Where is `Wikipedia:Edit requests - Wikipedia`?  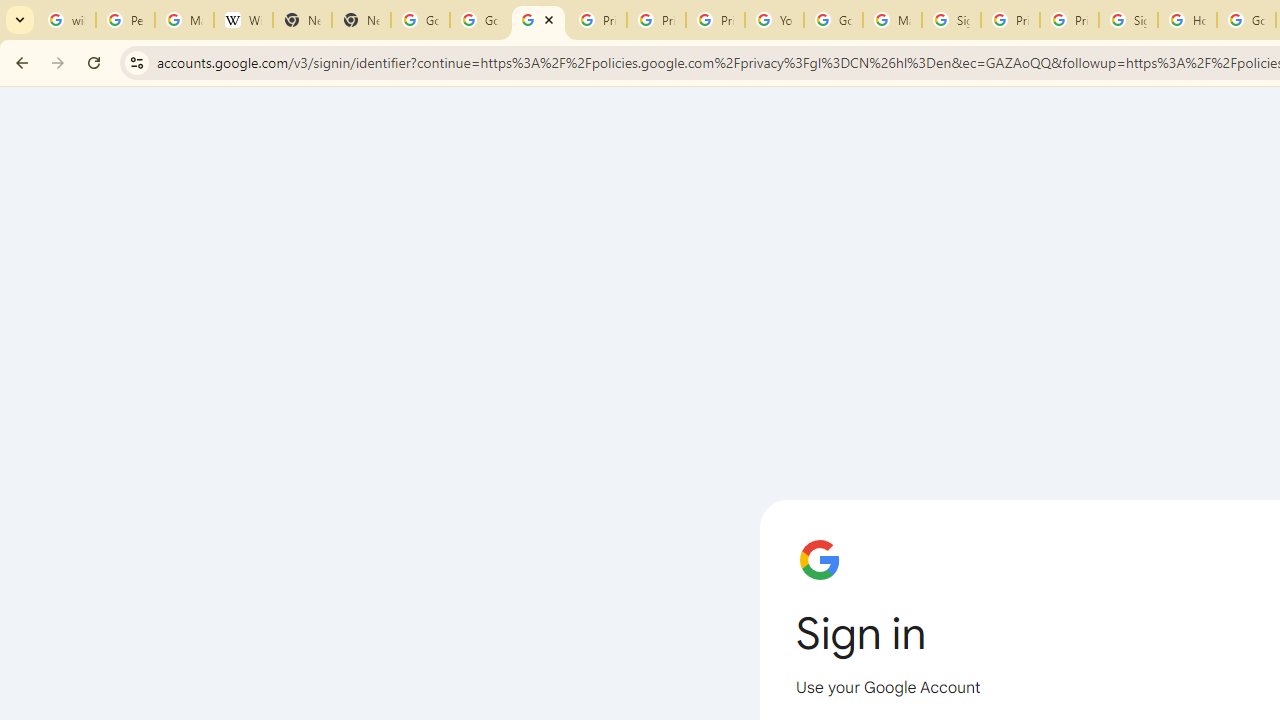 Wikipedia:Edit requests - Wikipedia is located at coordinates (242, 20).